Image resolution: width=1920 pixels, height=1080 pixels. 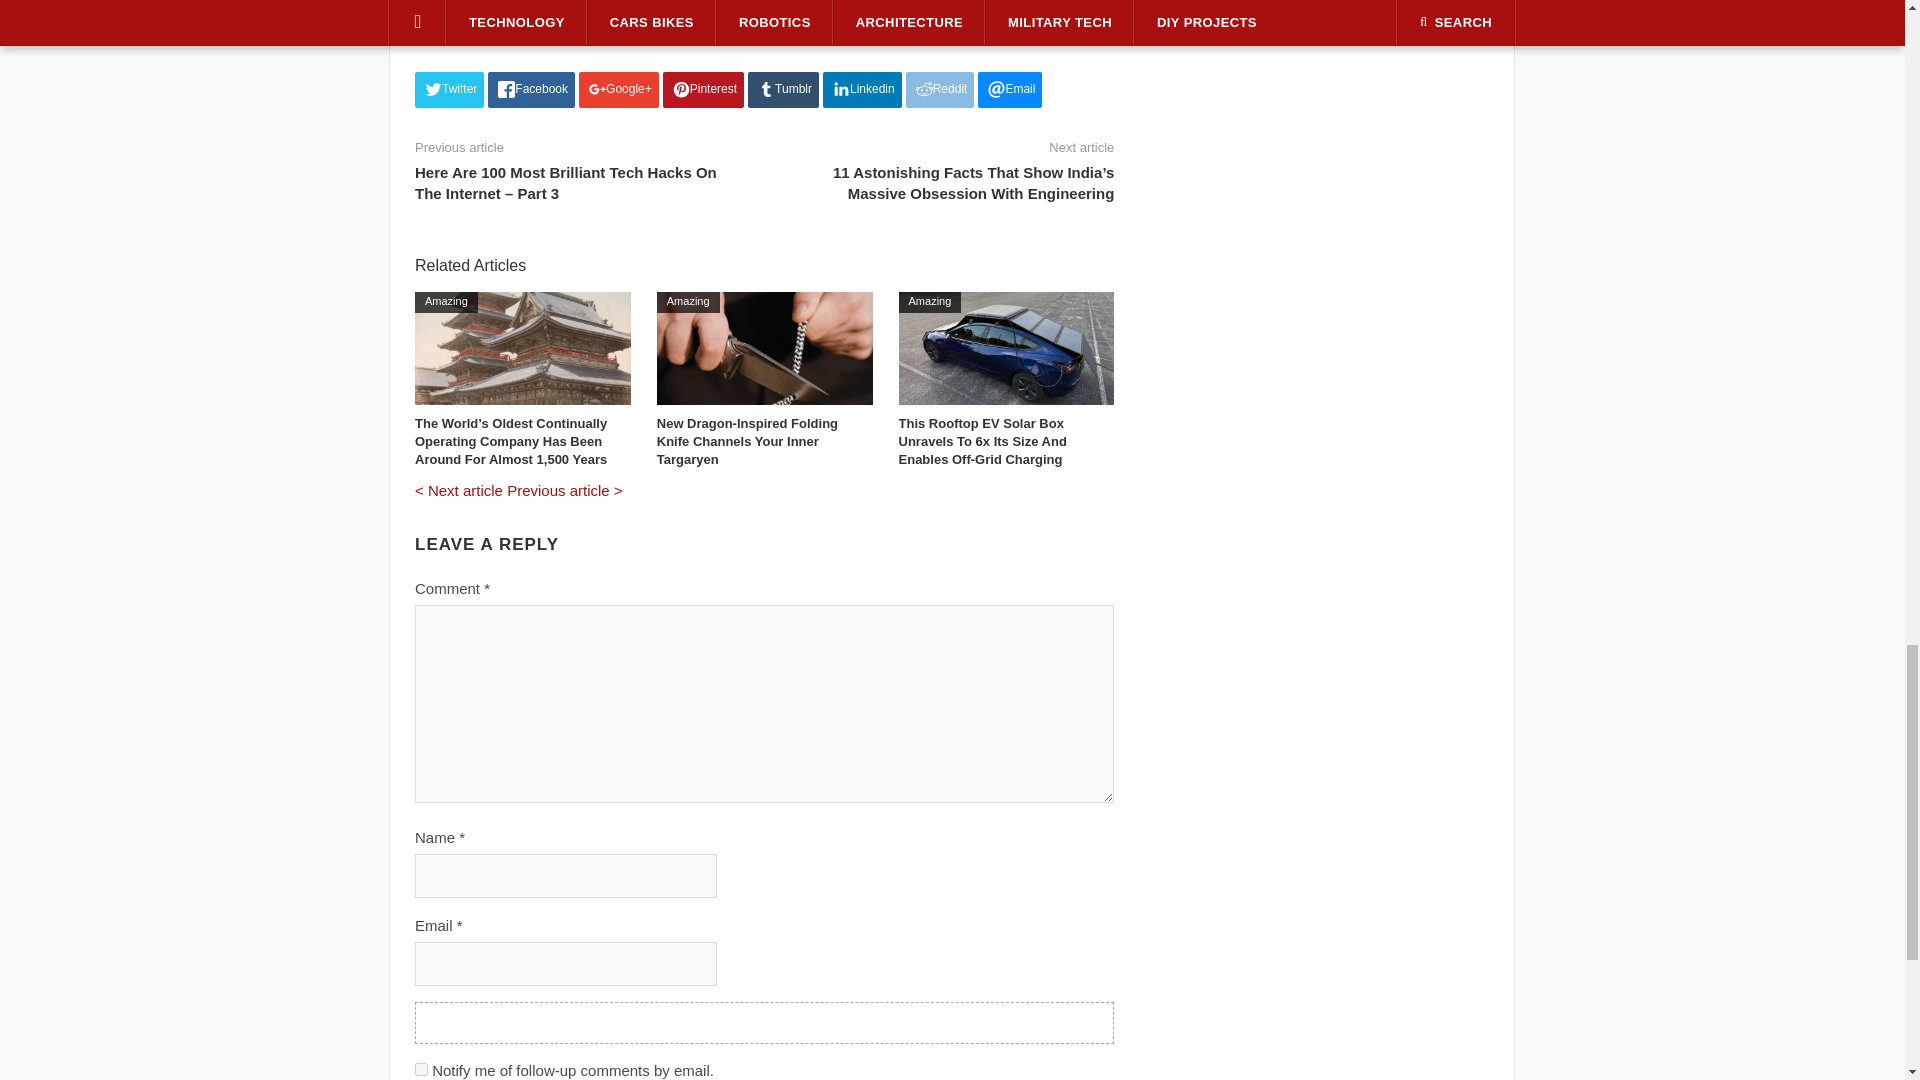 What do you see at coordinates (421, 1068) in the screenshot?
I see `subscribe` at bounding box center [421, 1068].